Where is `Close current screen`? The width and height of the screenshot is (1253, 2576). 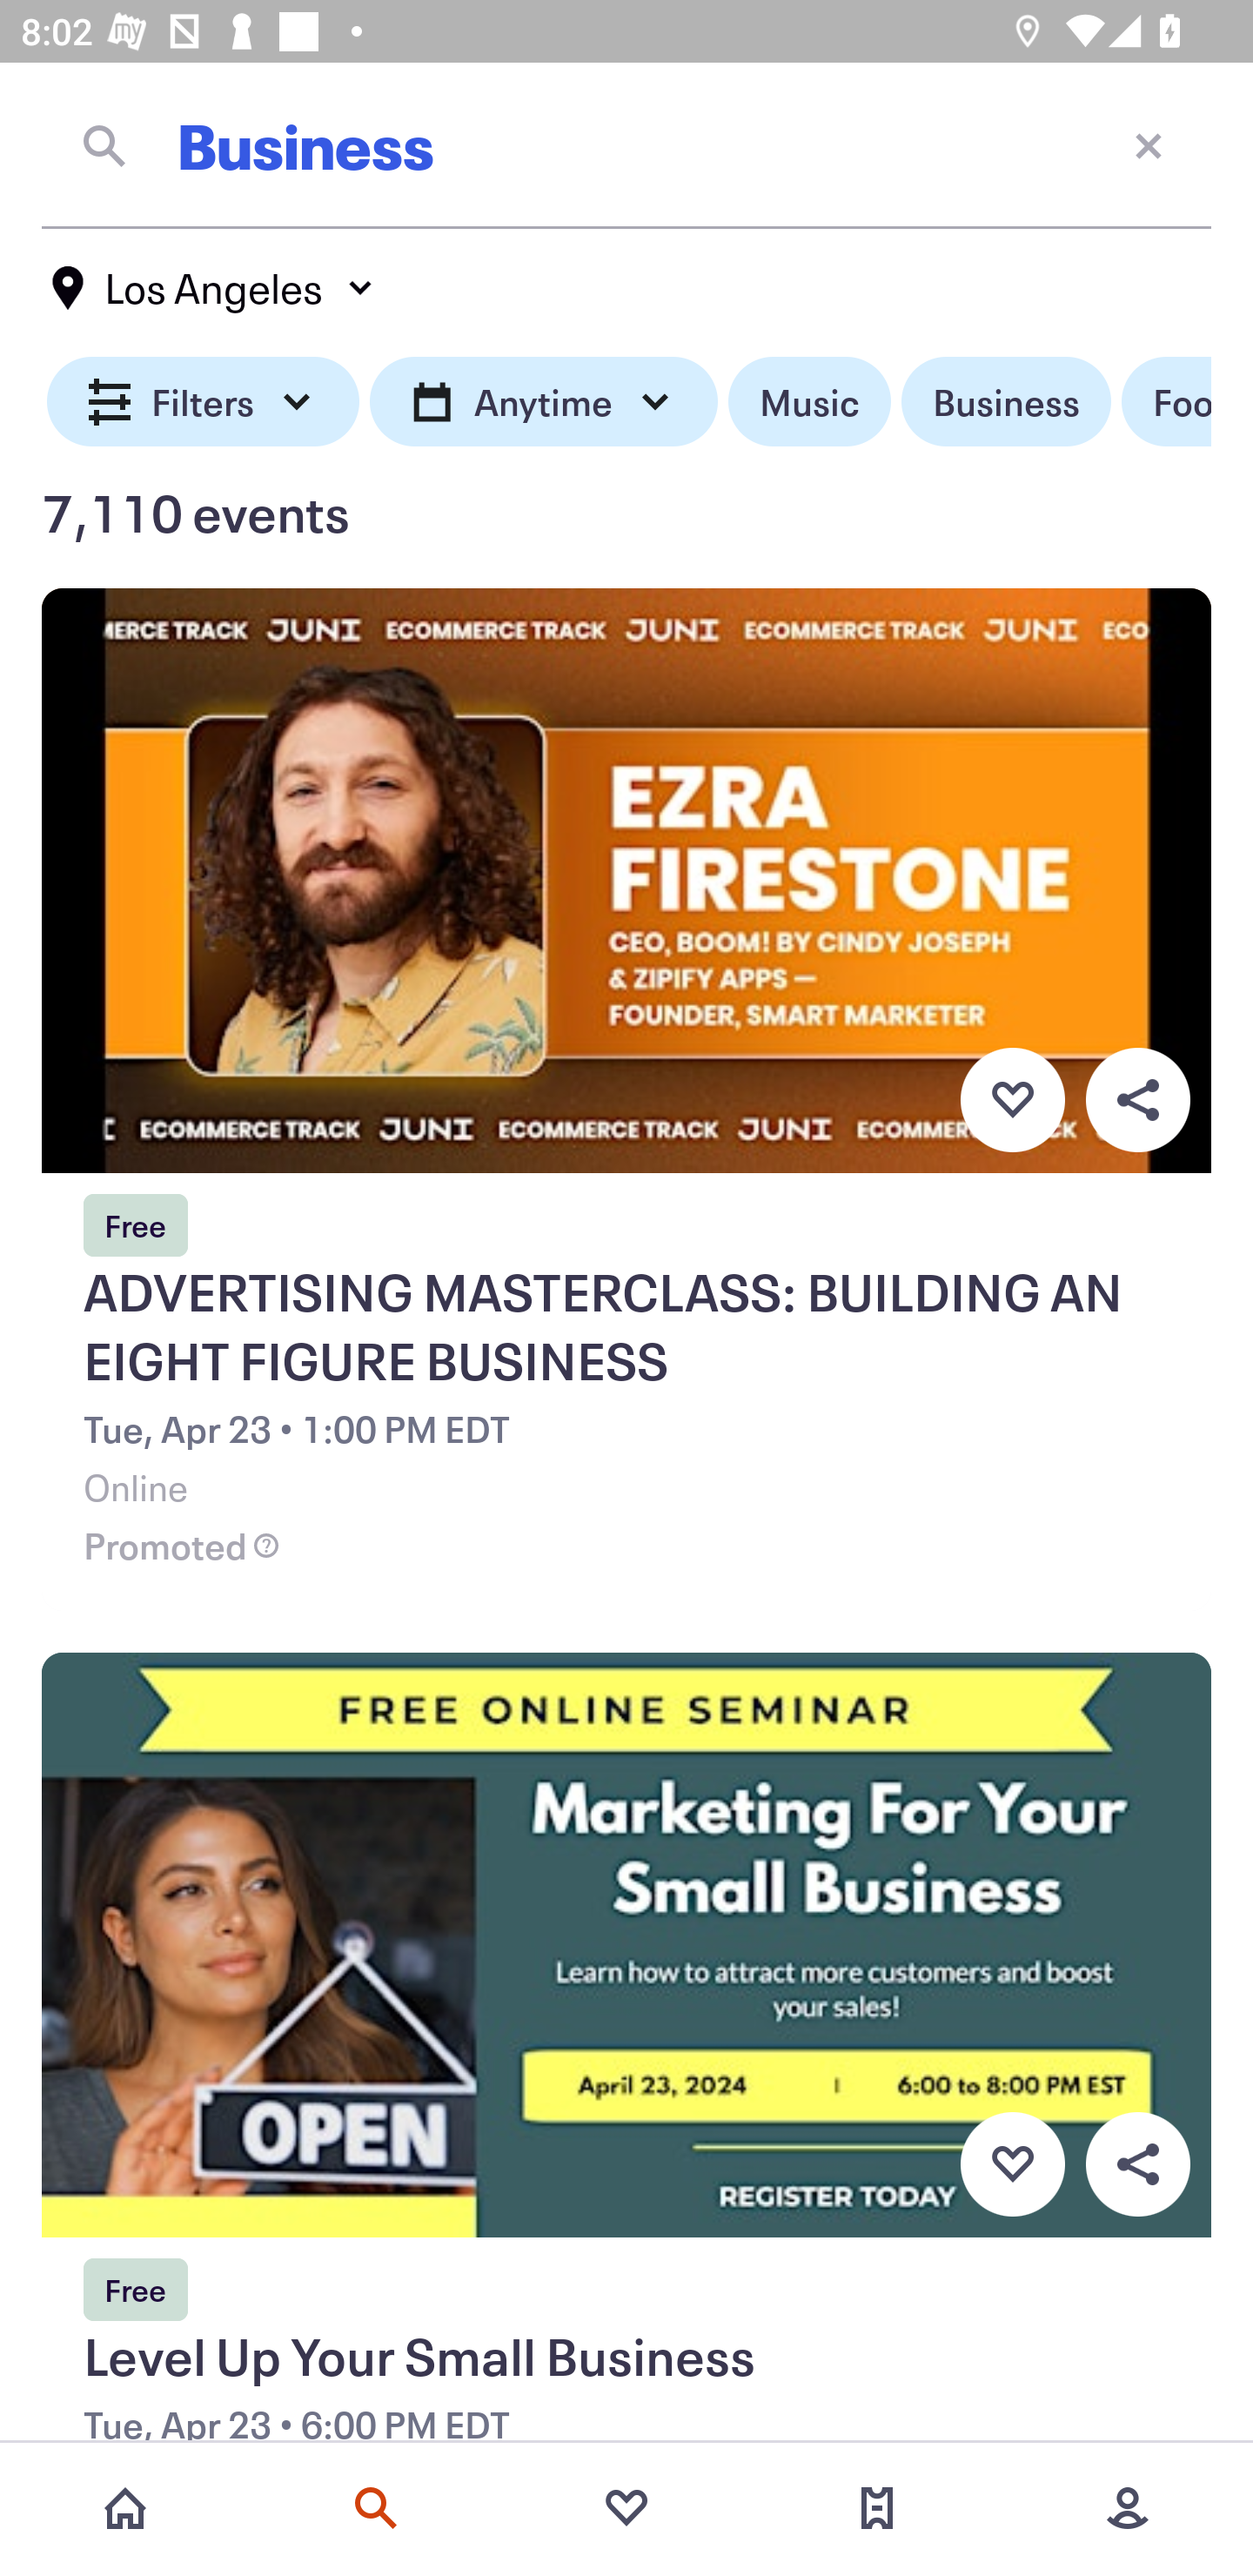
Close current screen is located at coordinates (1149, 144).